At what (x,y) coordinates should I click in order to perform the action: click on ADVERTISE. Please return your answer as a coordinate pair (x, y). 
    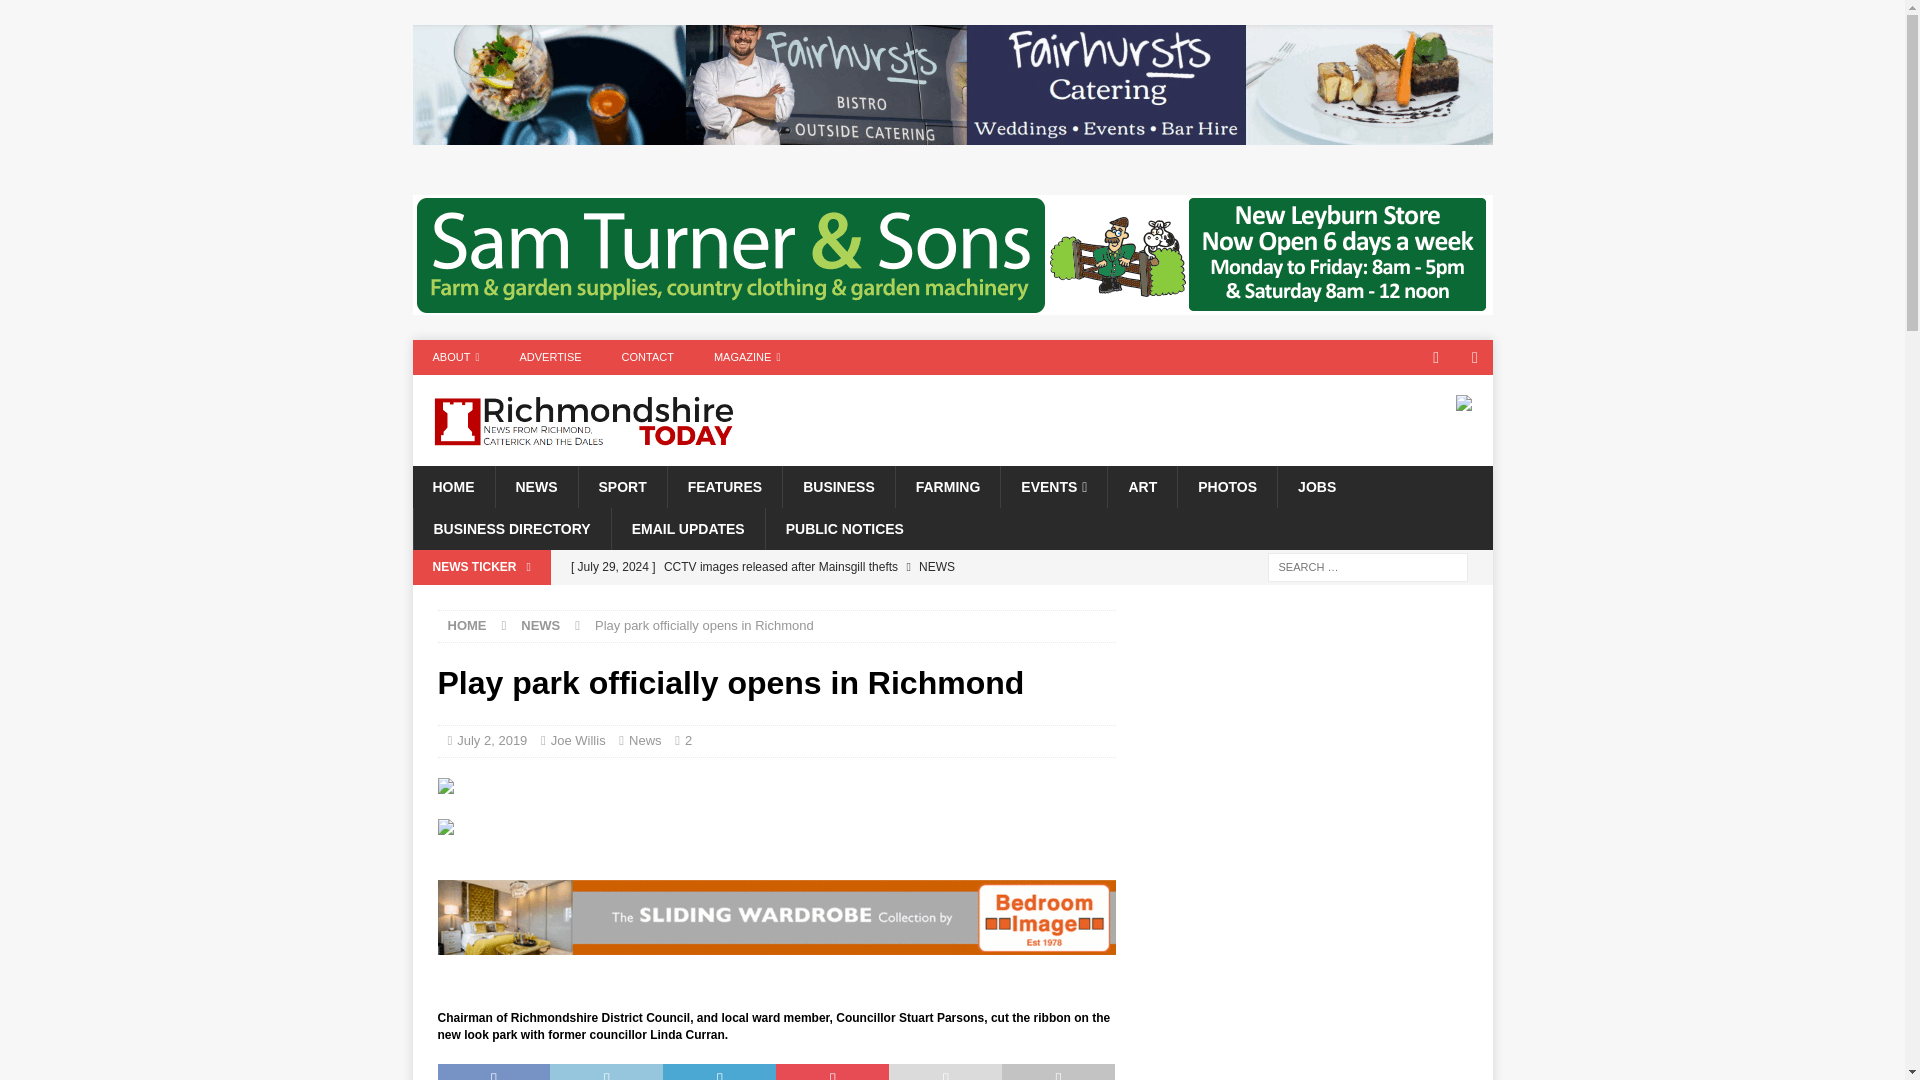
    Looking at the image, I should click on (550, 357).